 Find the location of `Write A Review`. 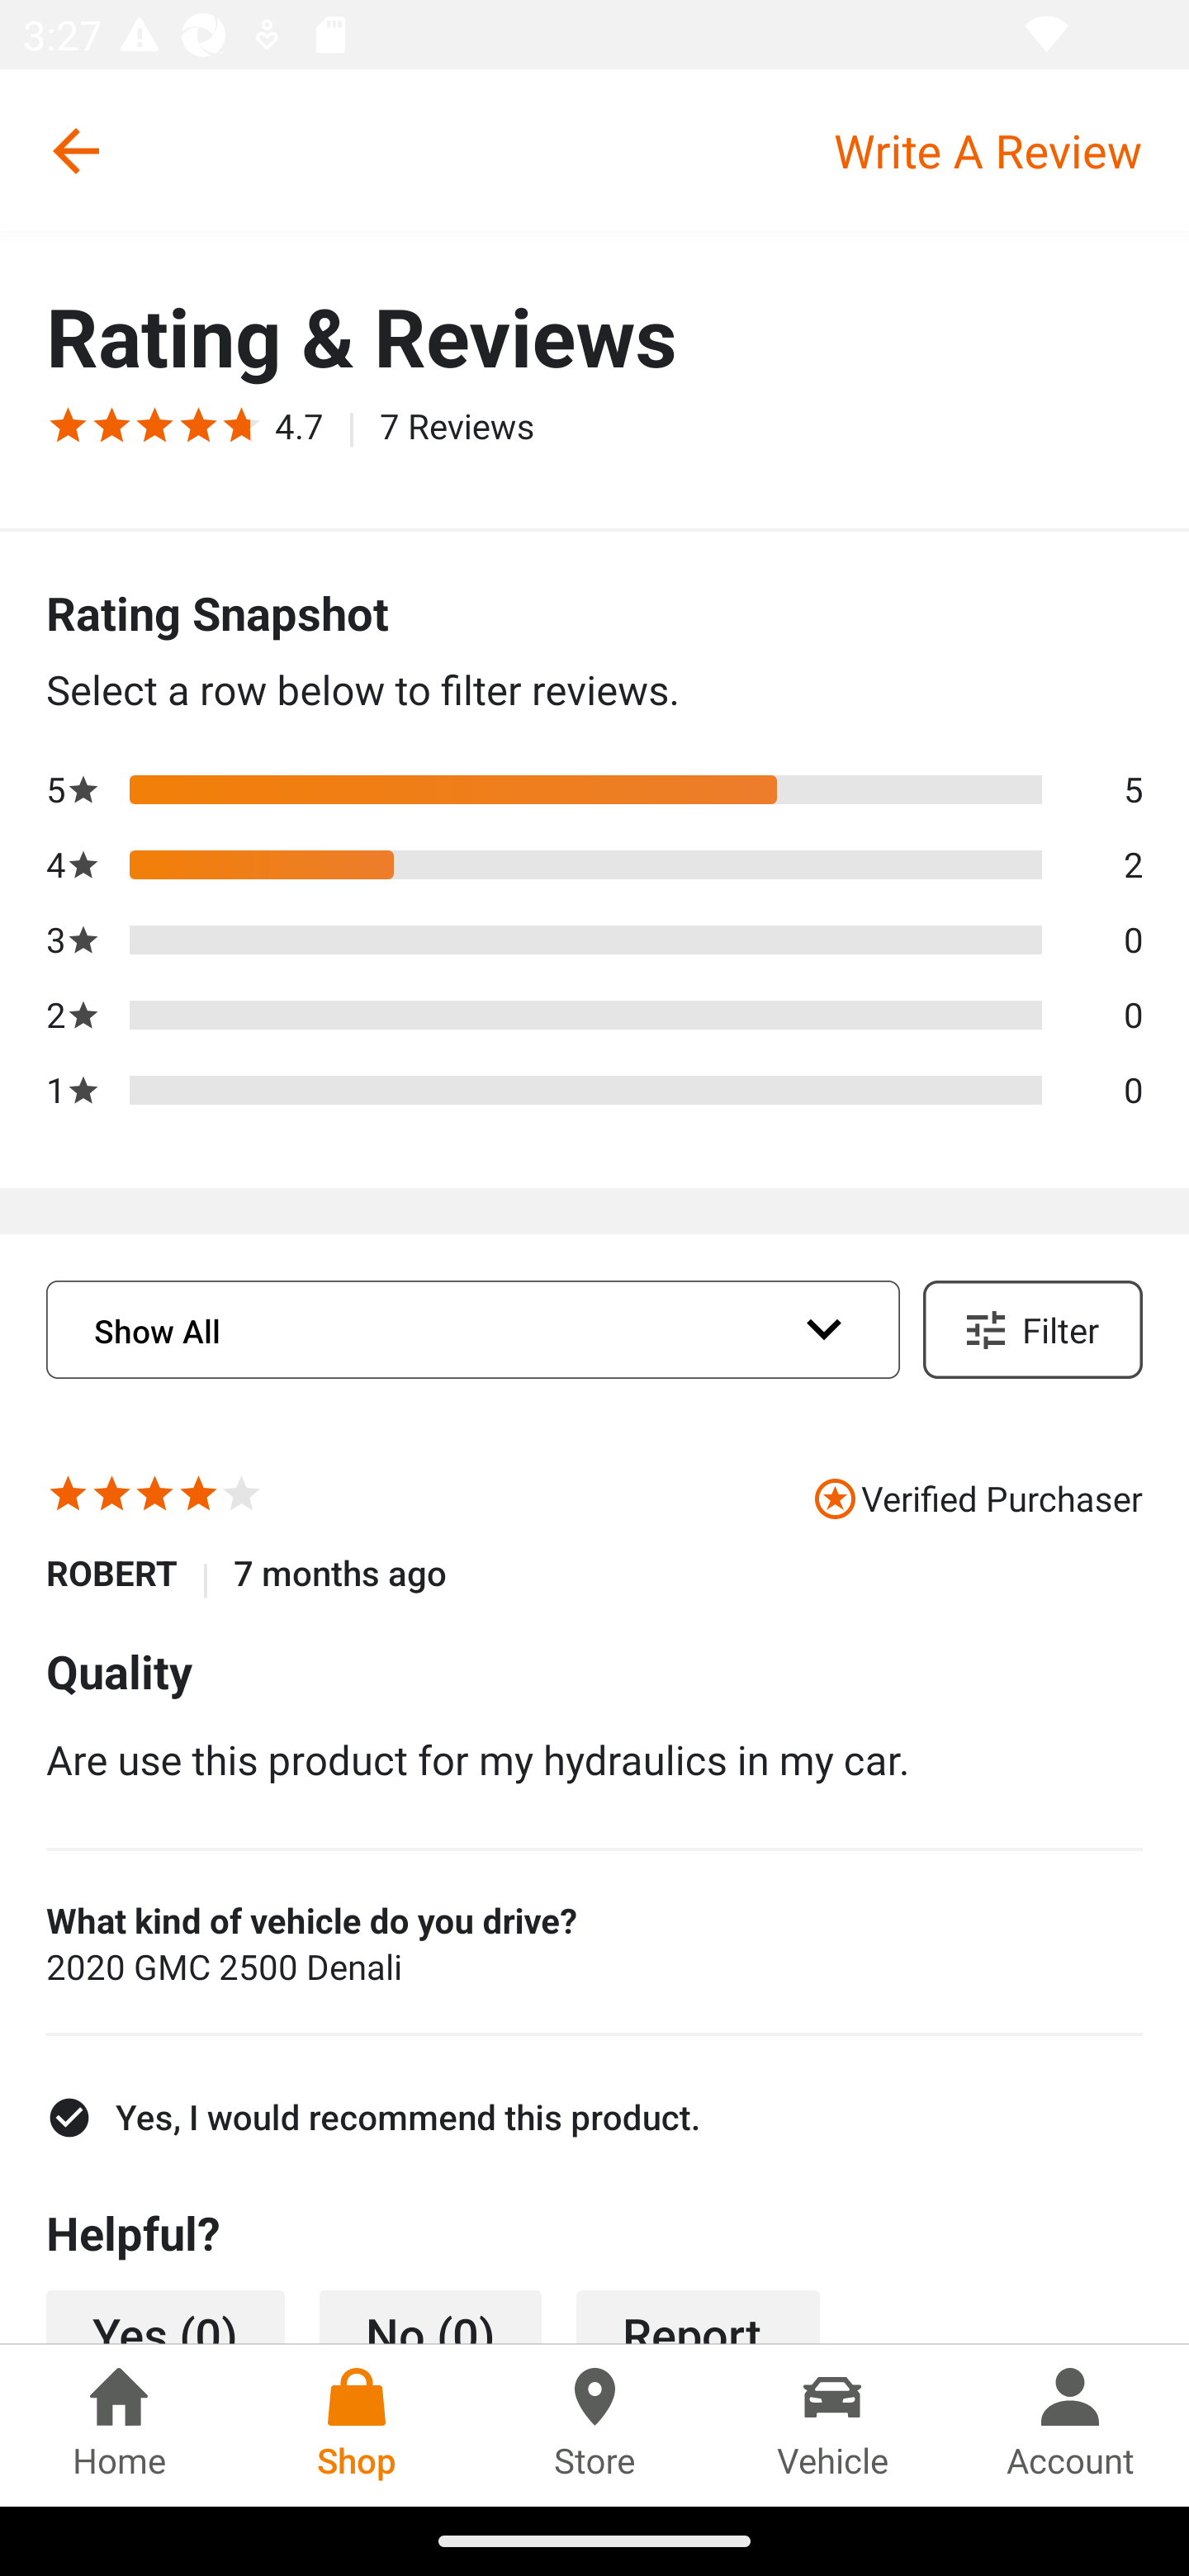

Write A Review is located at coordinates (1011, 150).